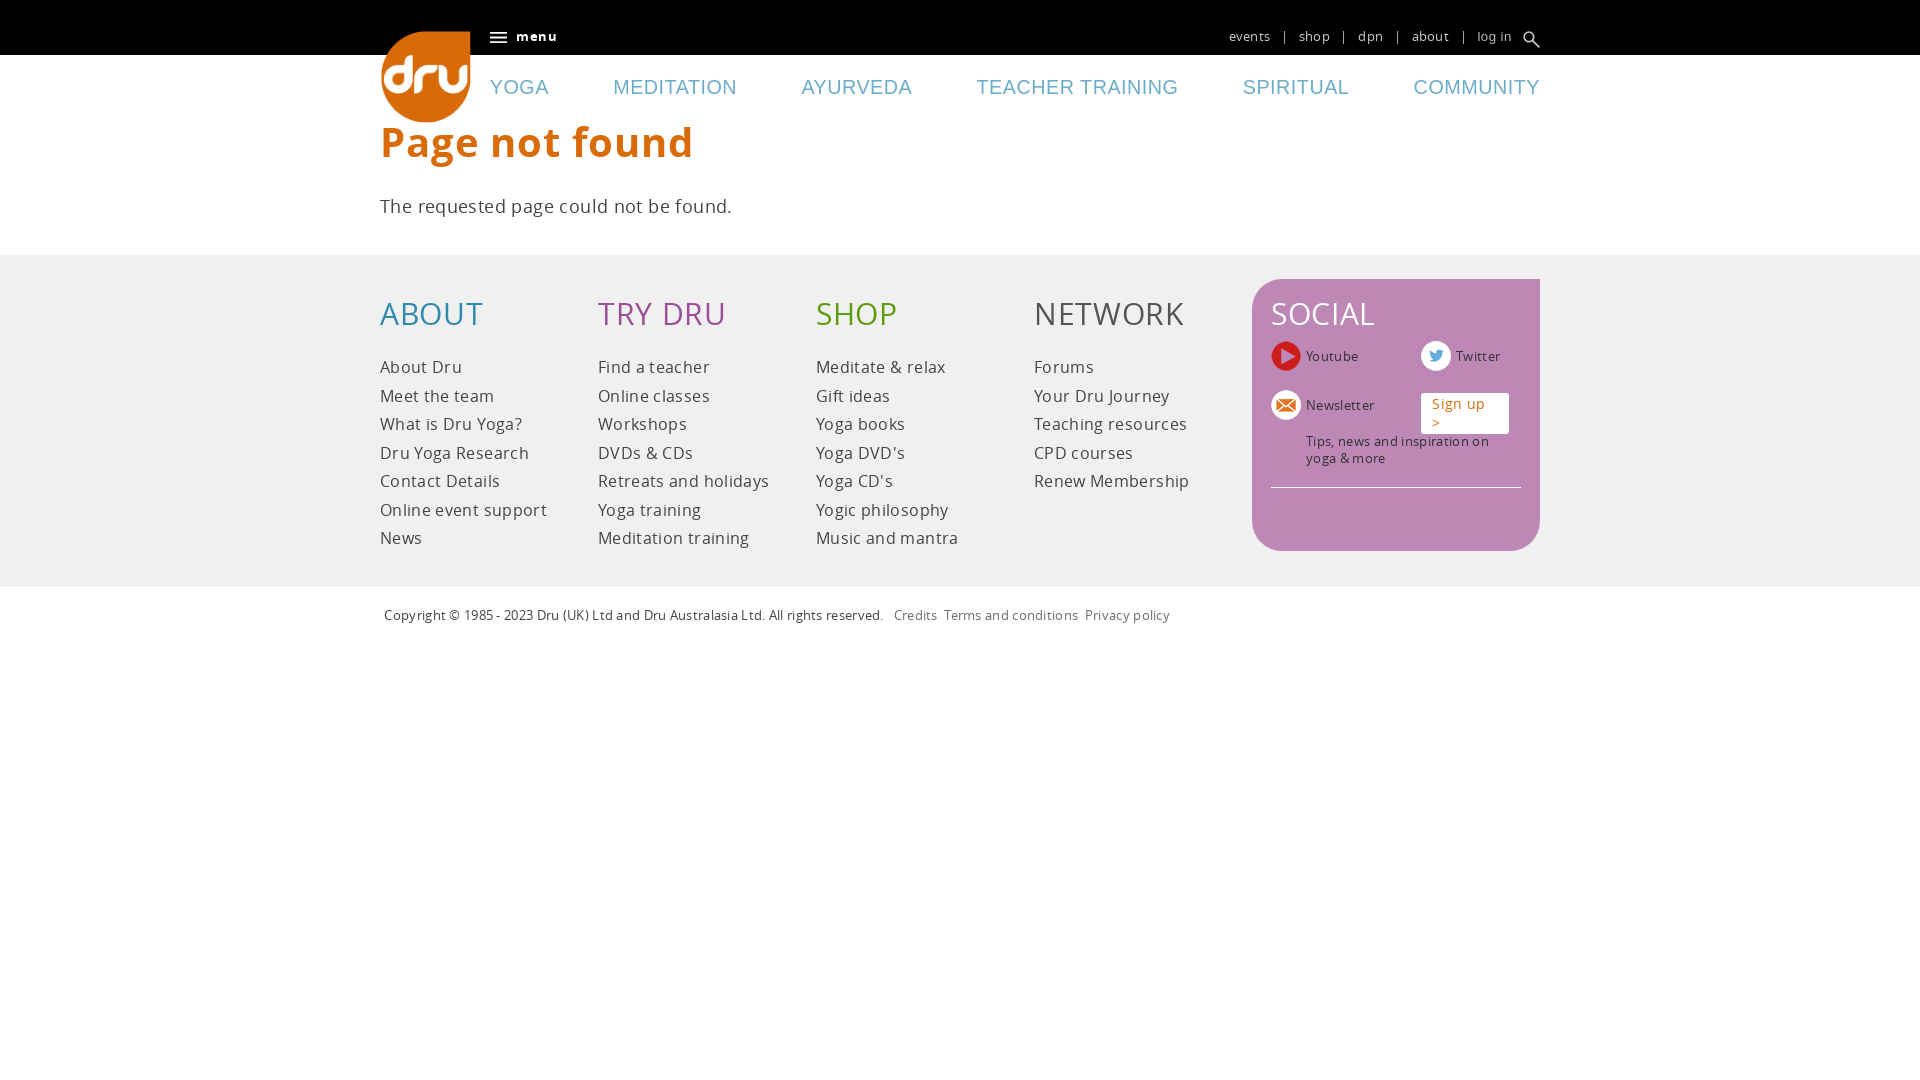 Image resolution: width=1920 pixels, height=1080 pixels. Describe the element at coordinates (902, 370) in the screenshot. I see `Meditate & relax` at that location.